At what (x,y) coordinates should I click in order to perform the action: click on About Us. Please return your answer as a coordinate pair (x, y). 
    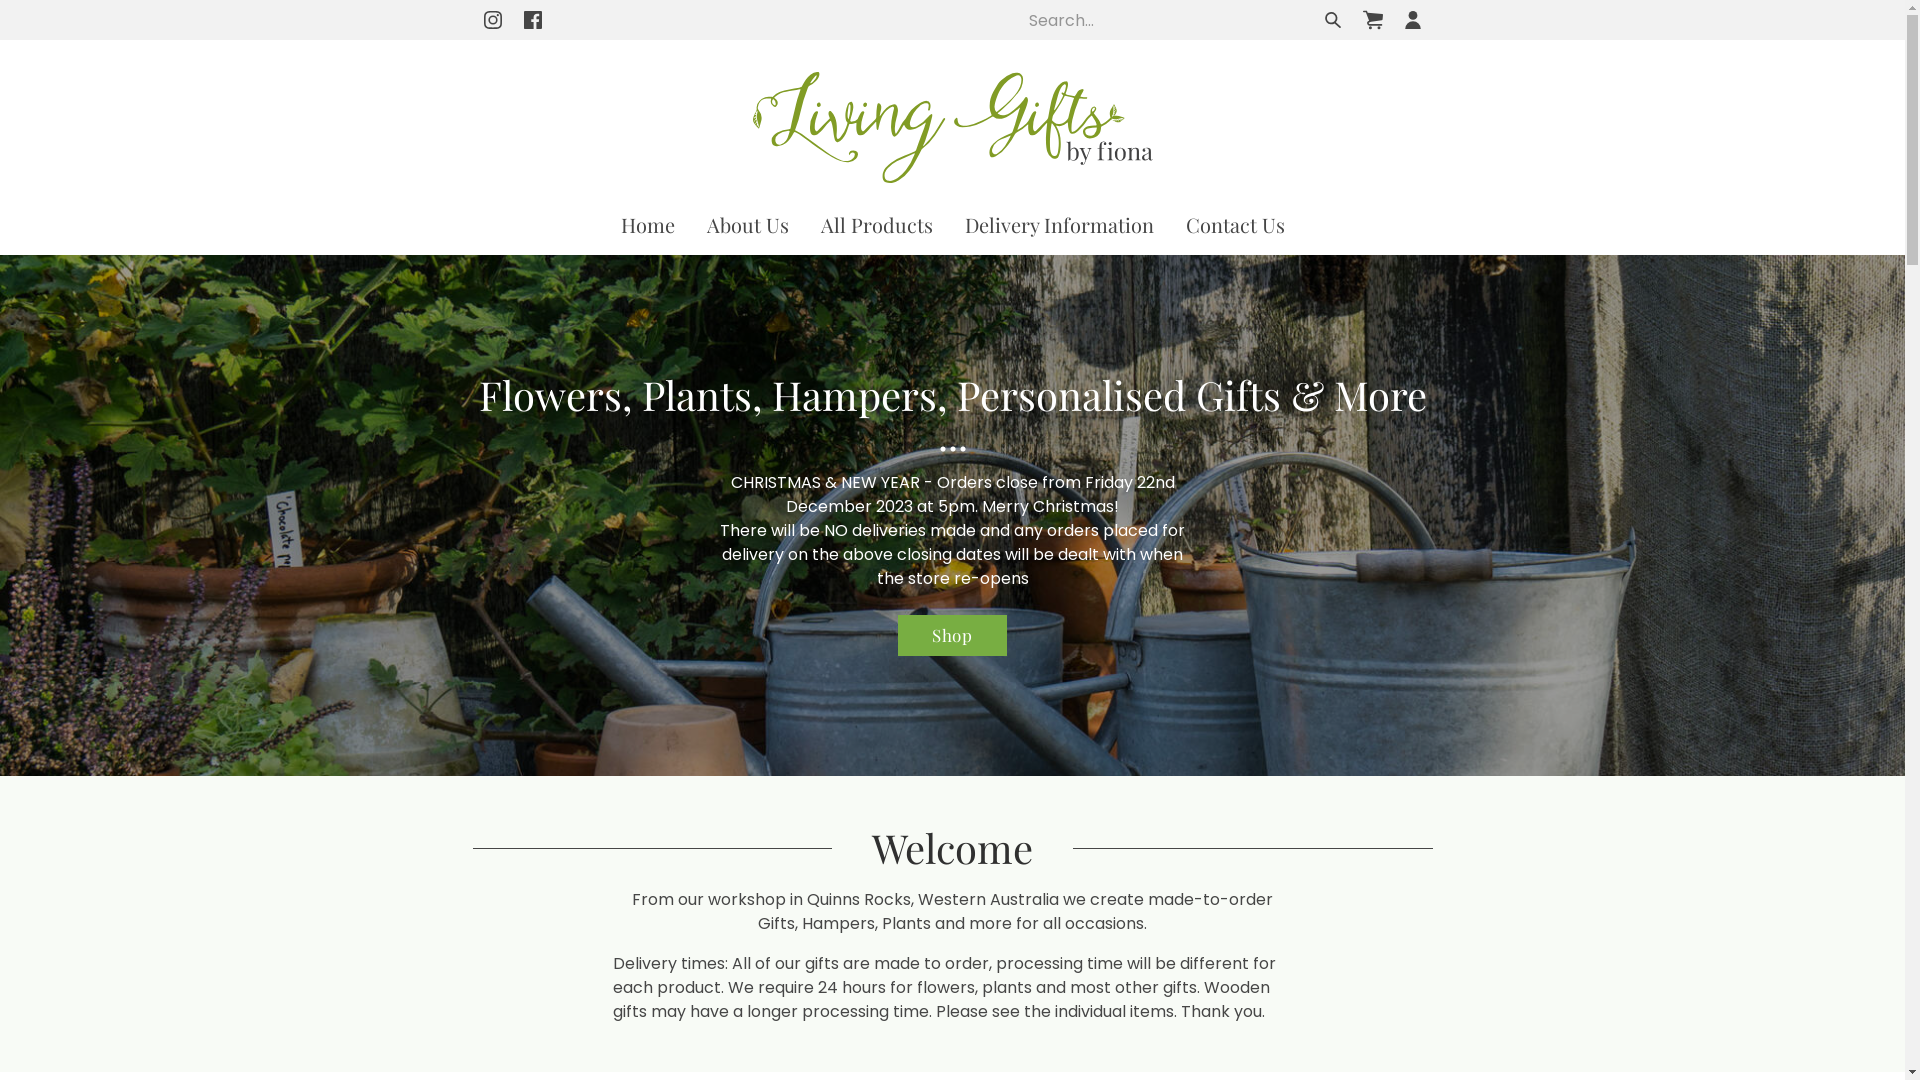
    Looking at the image, I should click on (747, 227).